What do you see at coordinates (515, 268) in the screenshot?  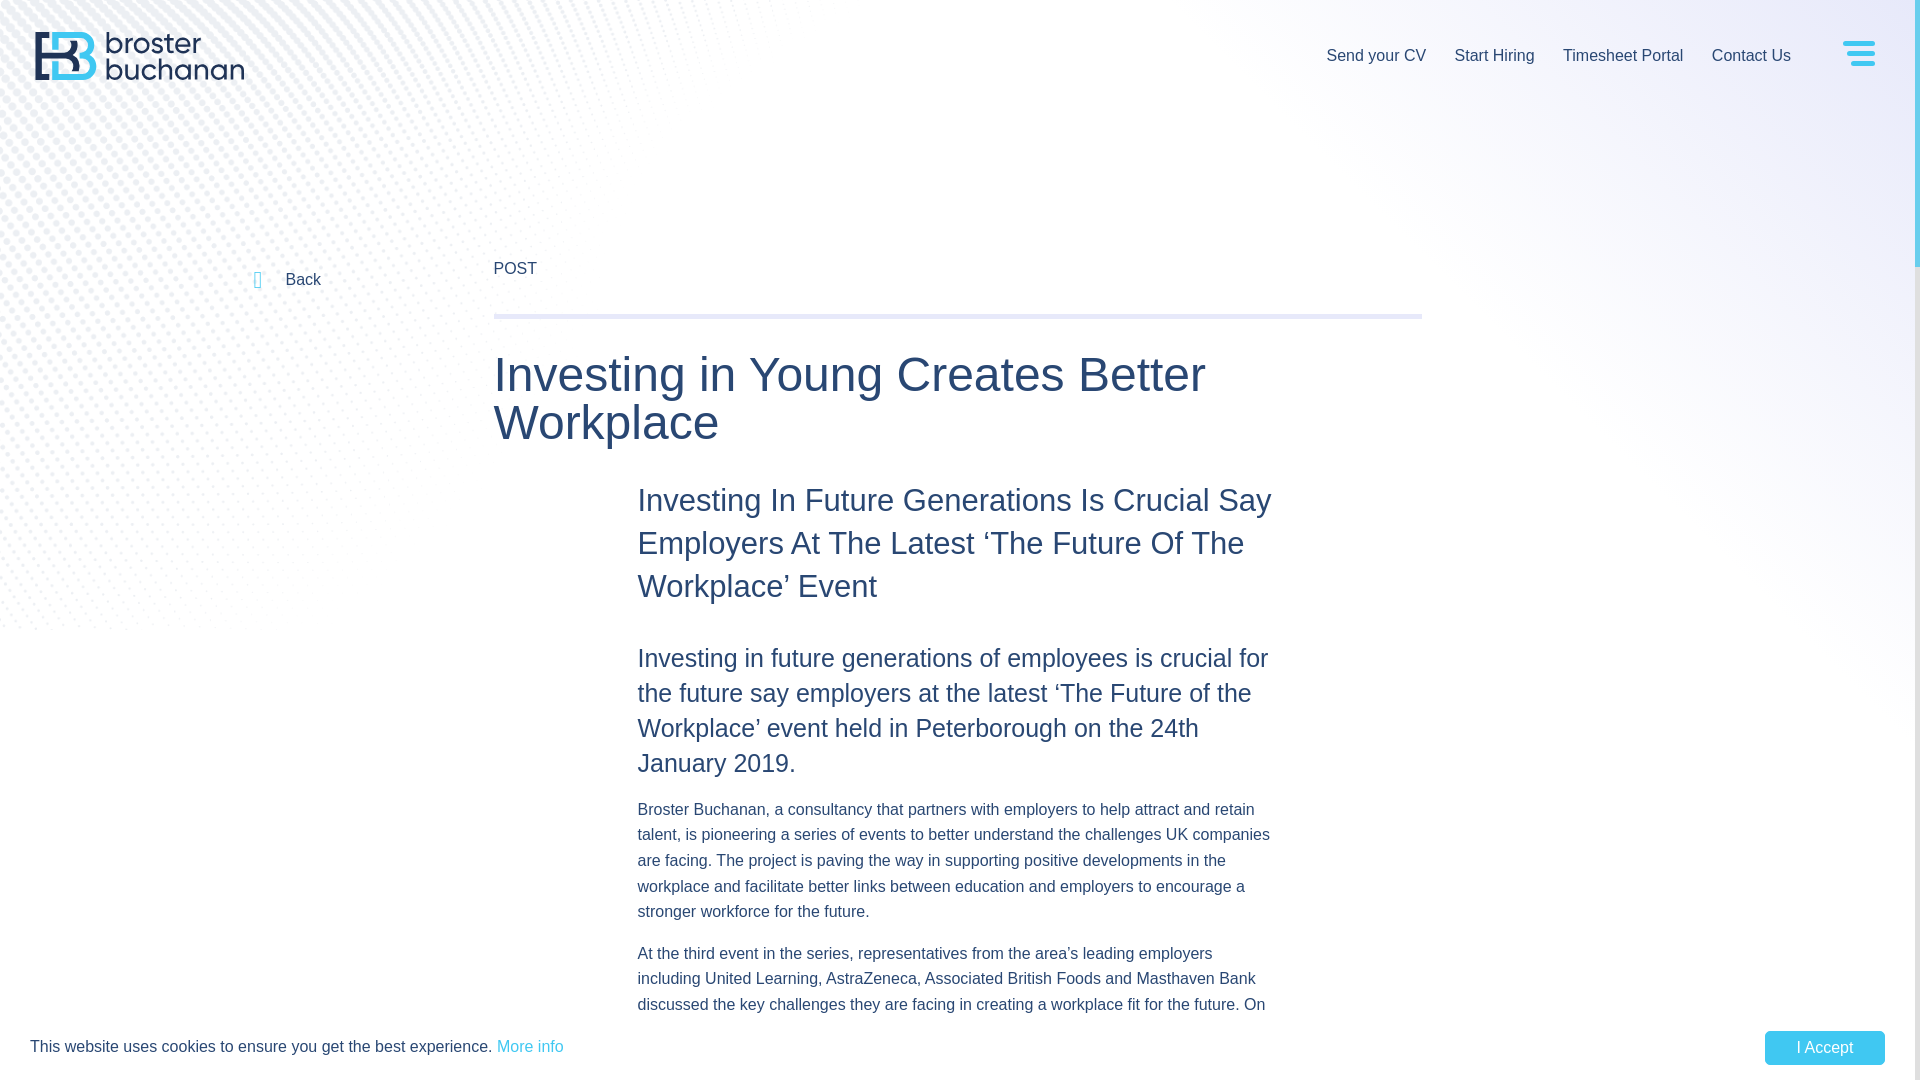 I see `POST` at bounding box center [515, 268].